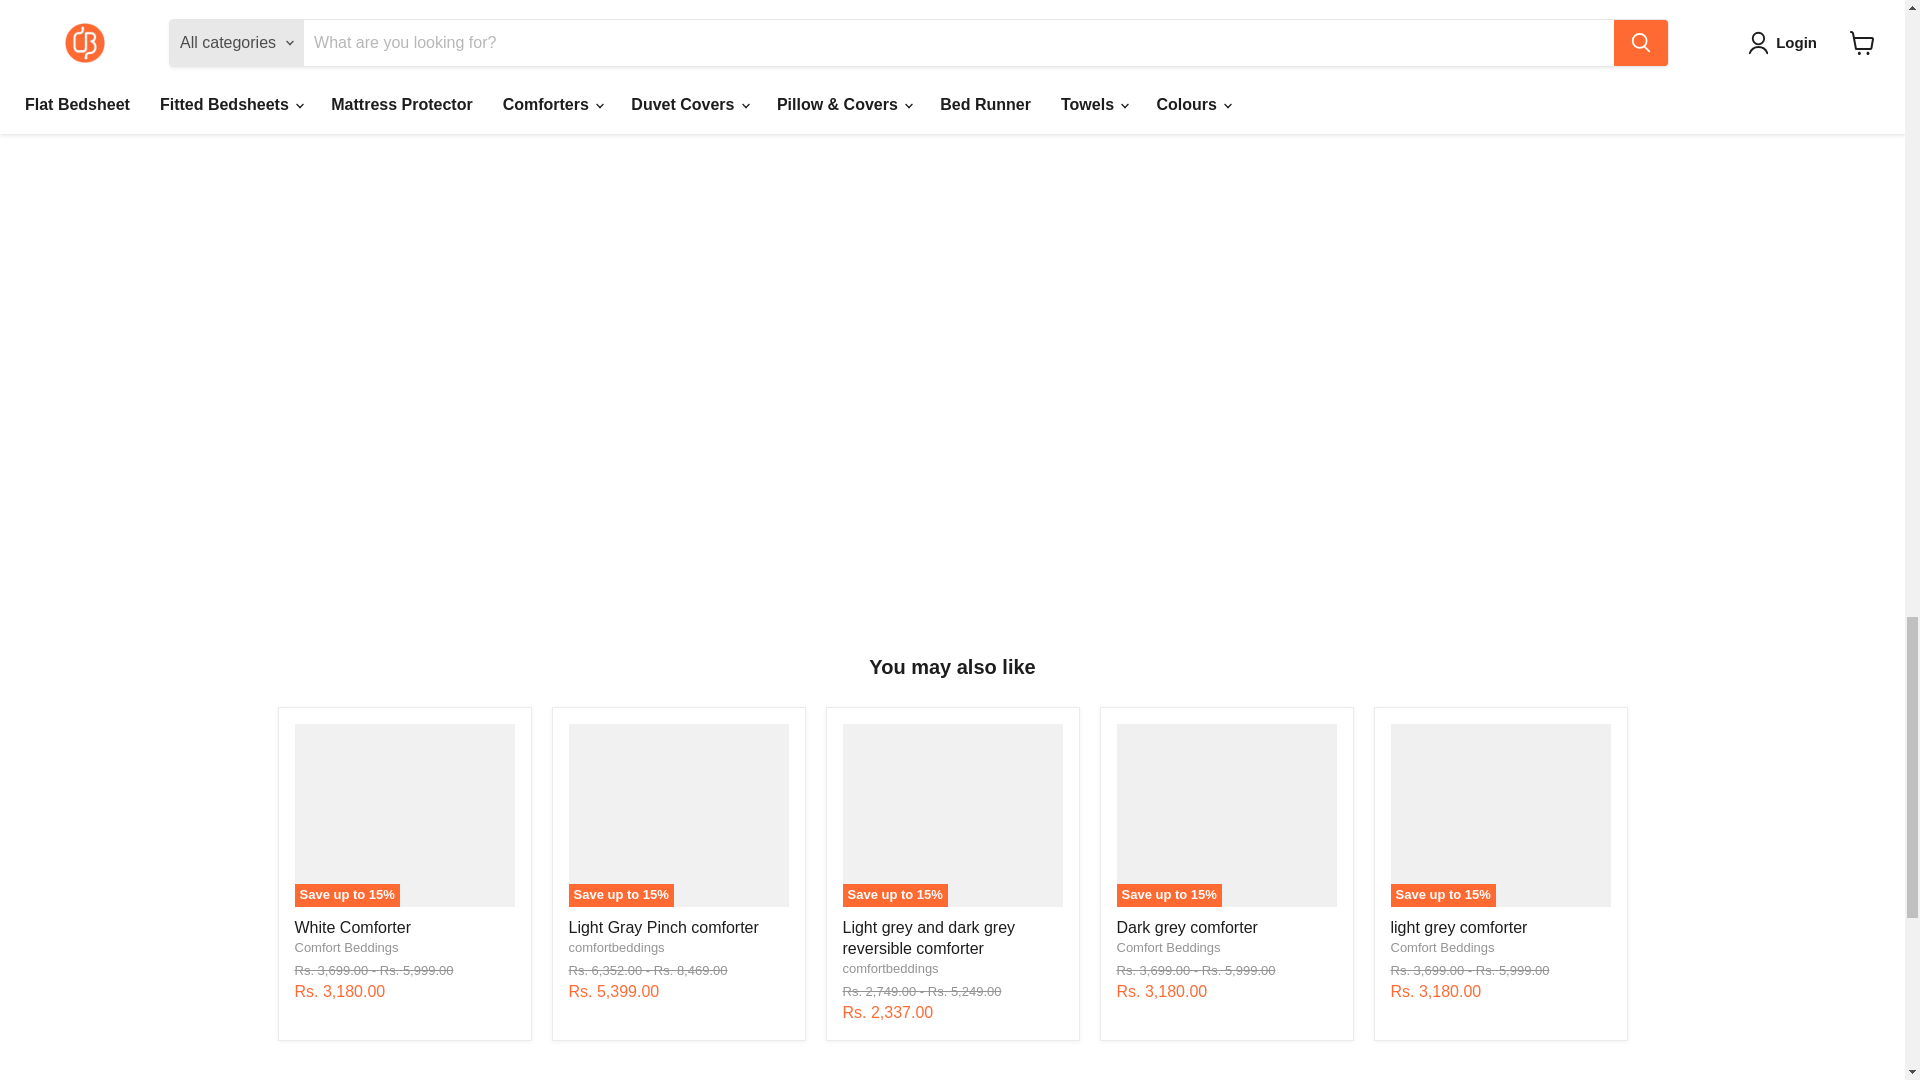 The image size is (1920, 1080). What do you see at coordinates (890, 968) in the screenshot?
I see `comfortbeddings` at bounding box center [890, 968].